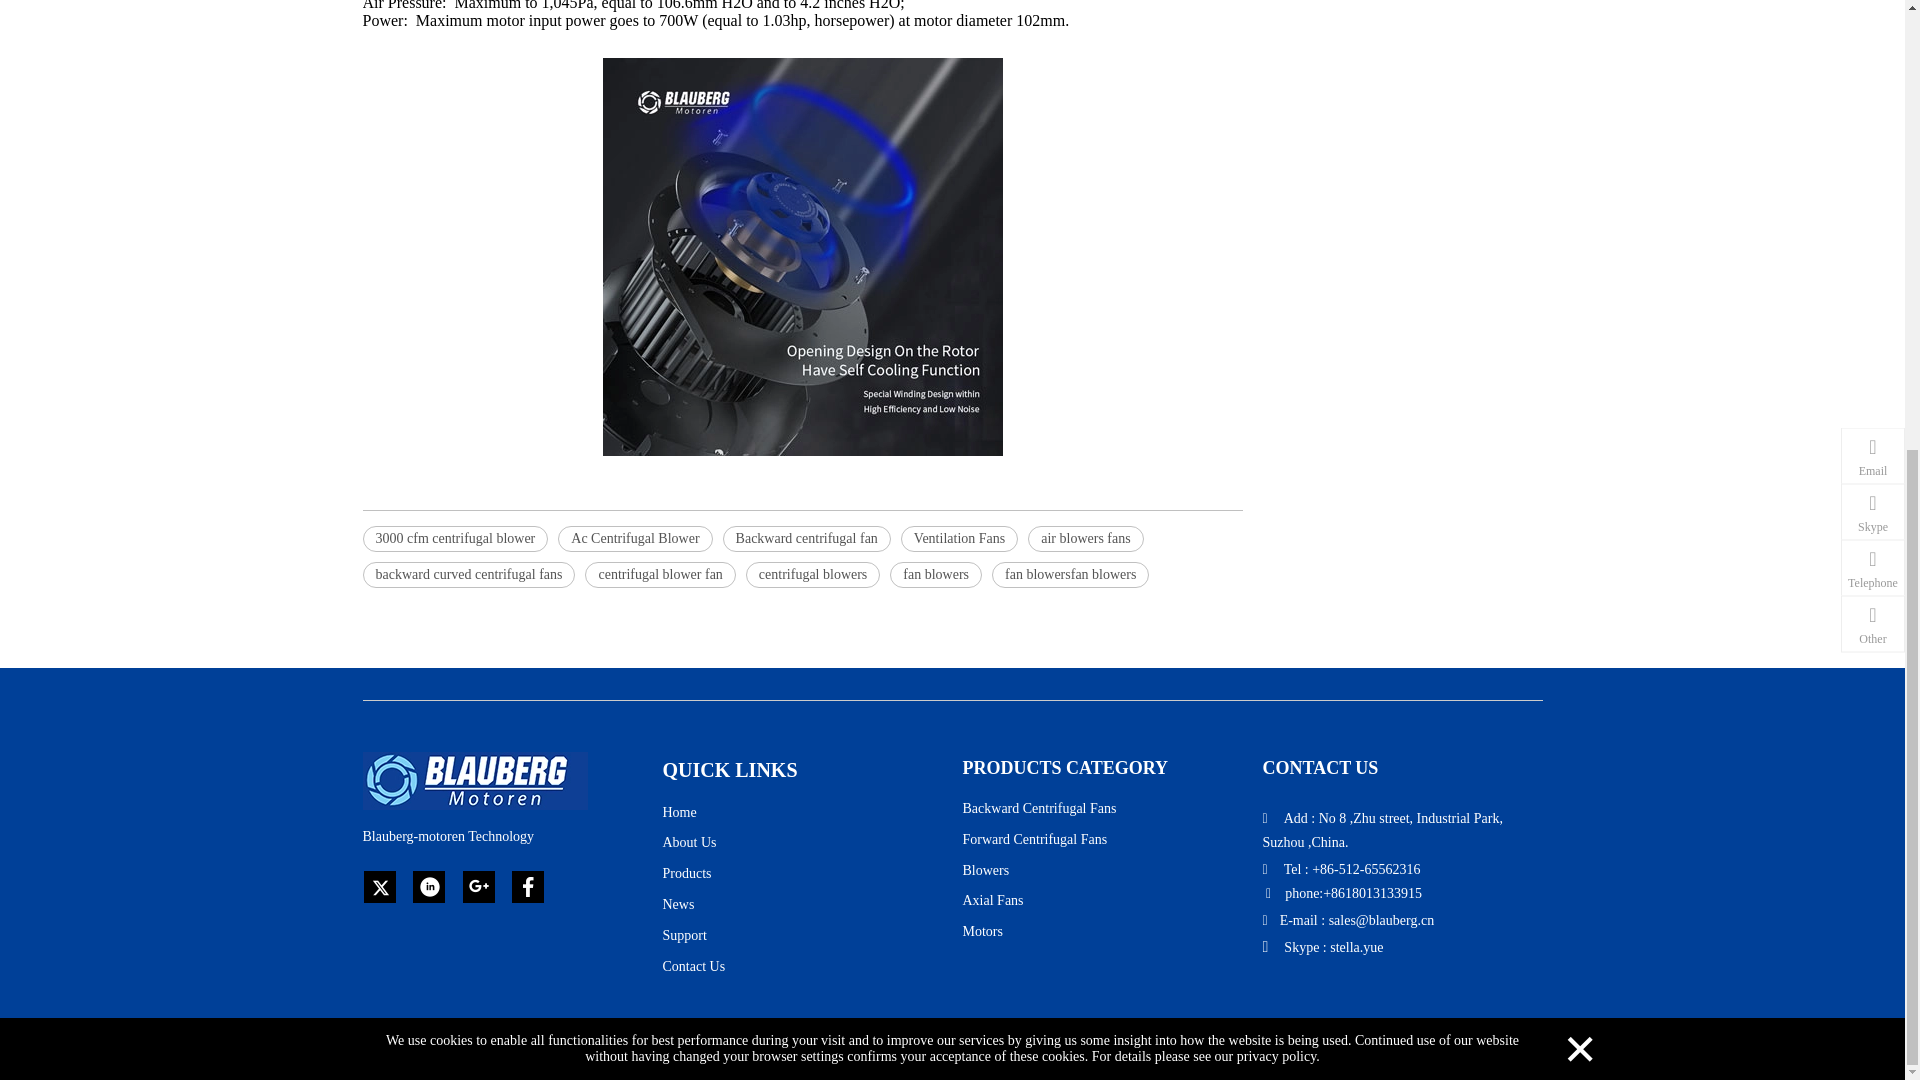 This screenshot has width=1920, height=1080. Describe the element at coordinates (454, 538) in the screenshot. I see `3000 cfm centrifugal blower` at that location.